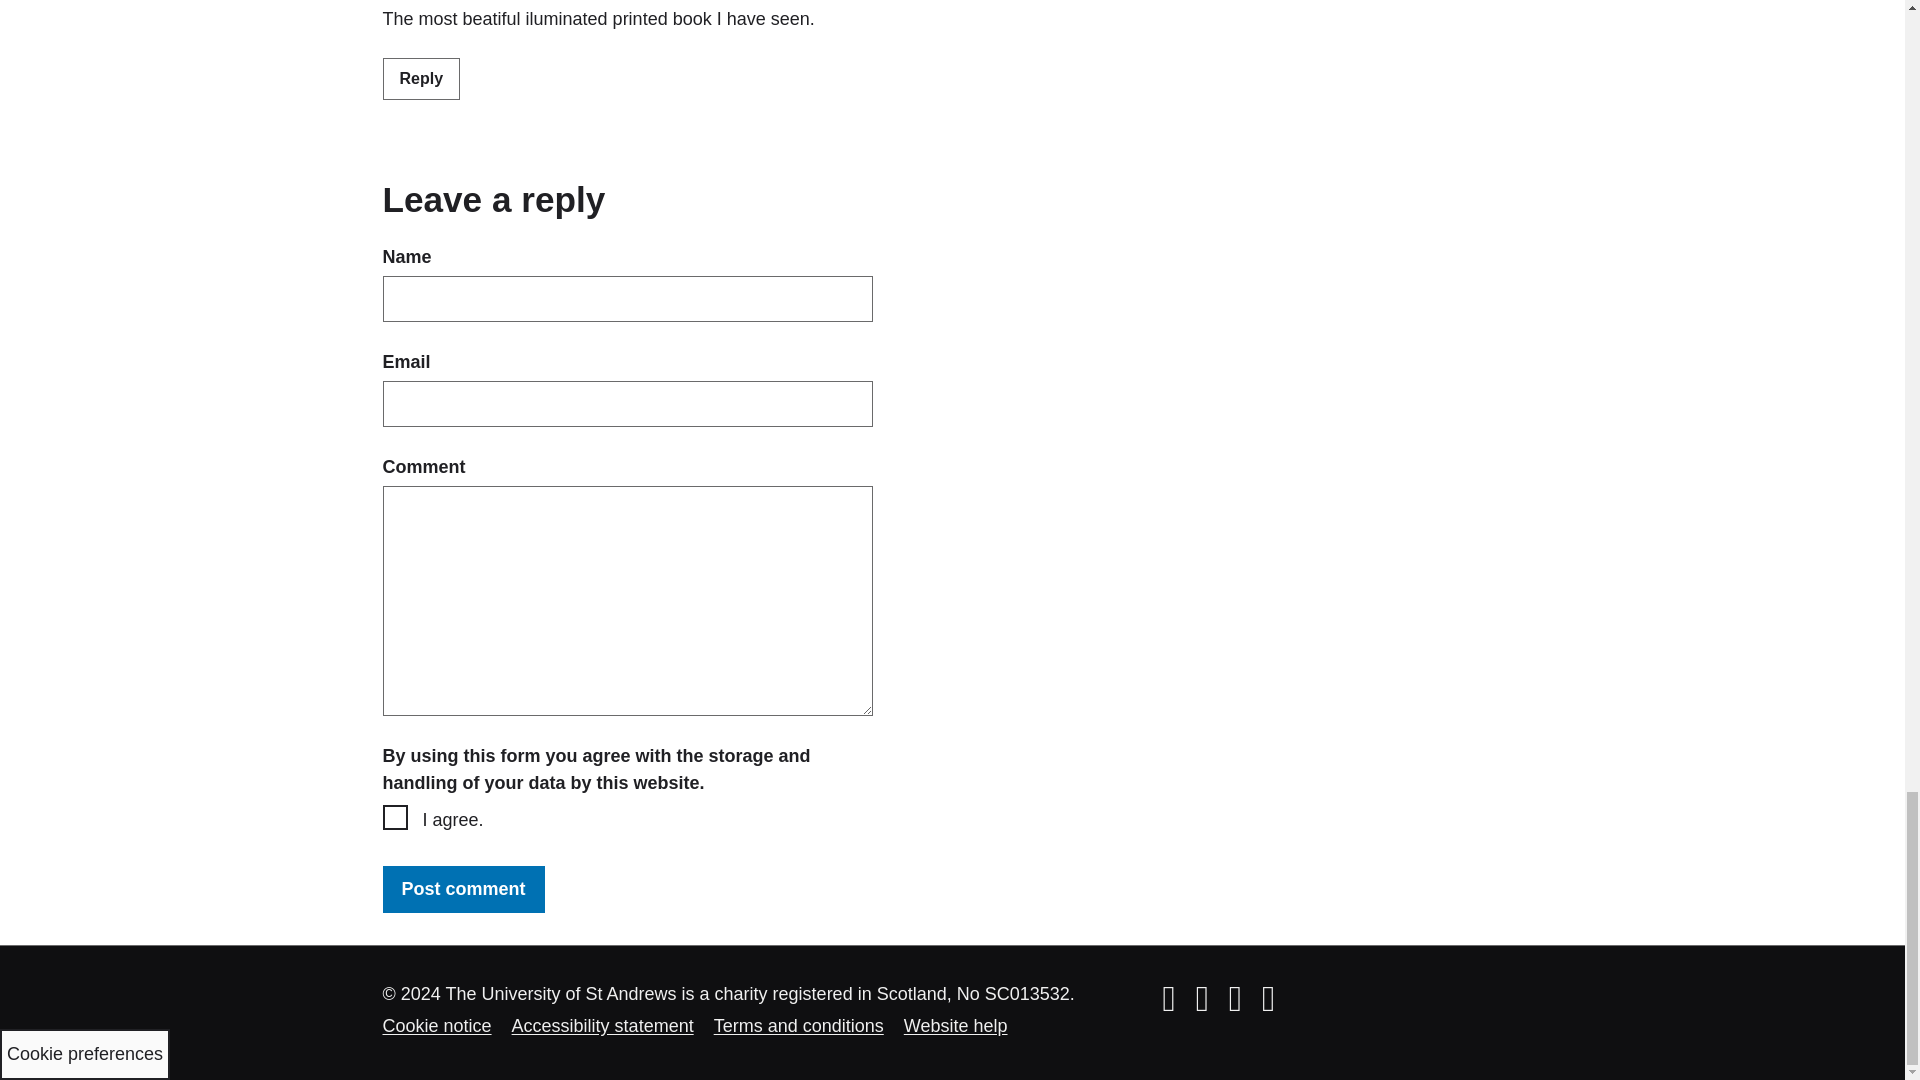 This screenshot has height=1080, width=1920. I want to click on Reply, so click(421, 79).